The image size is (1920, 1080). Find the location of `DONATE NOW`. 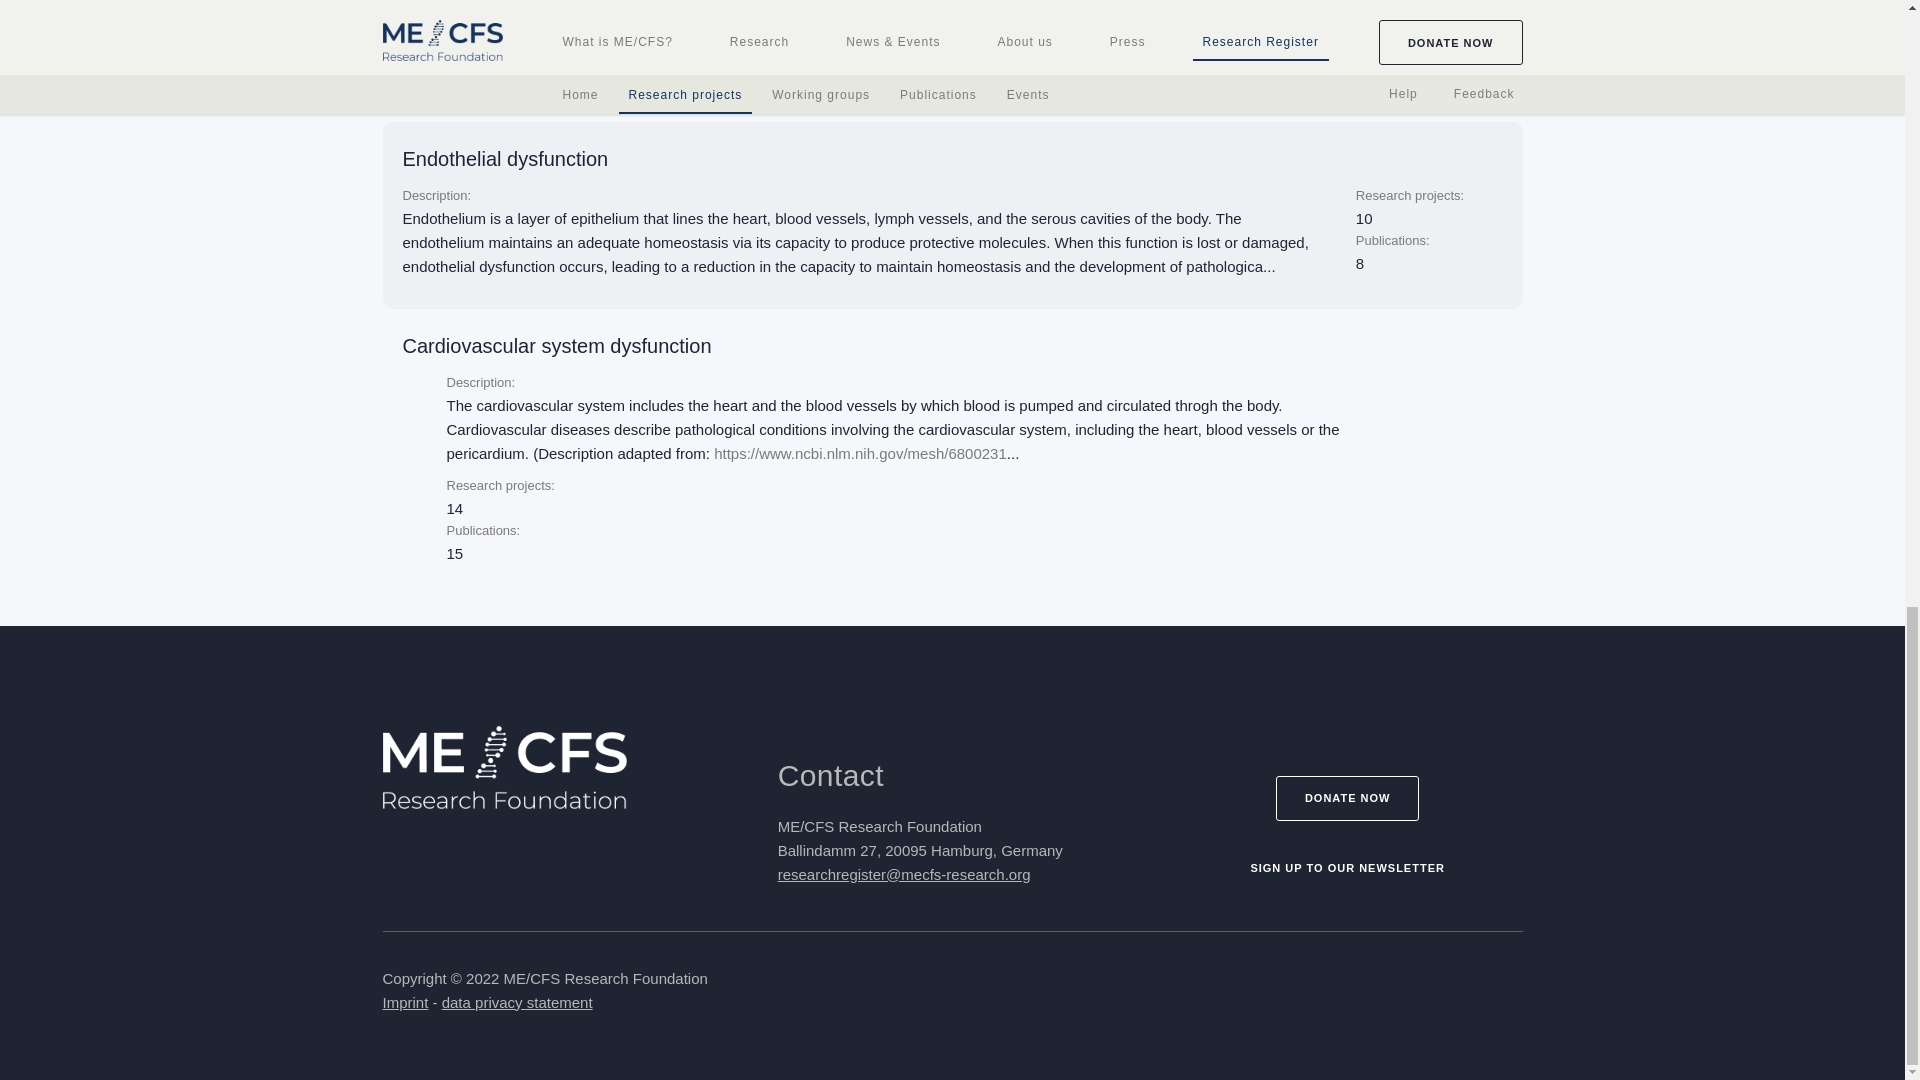

DONATE NOW is located at coordinates (1348, 798).